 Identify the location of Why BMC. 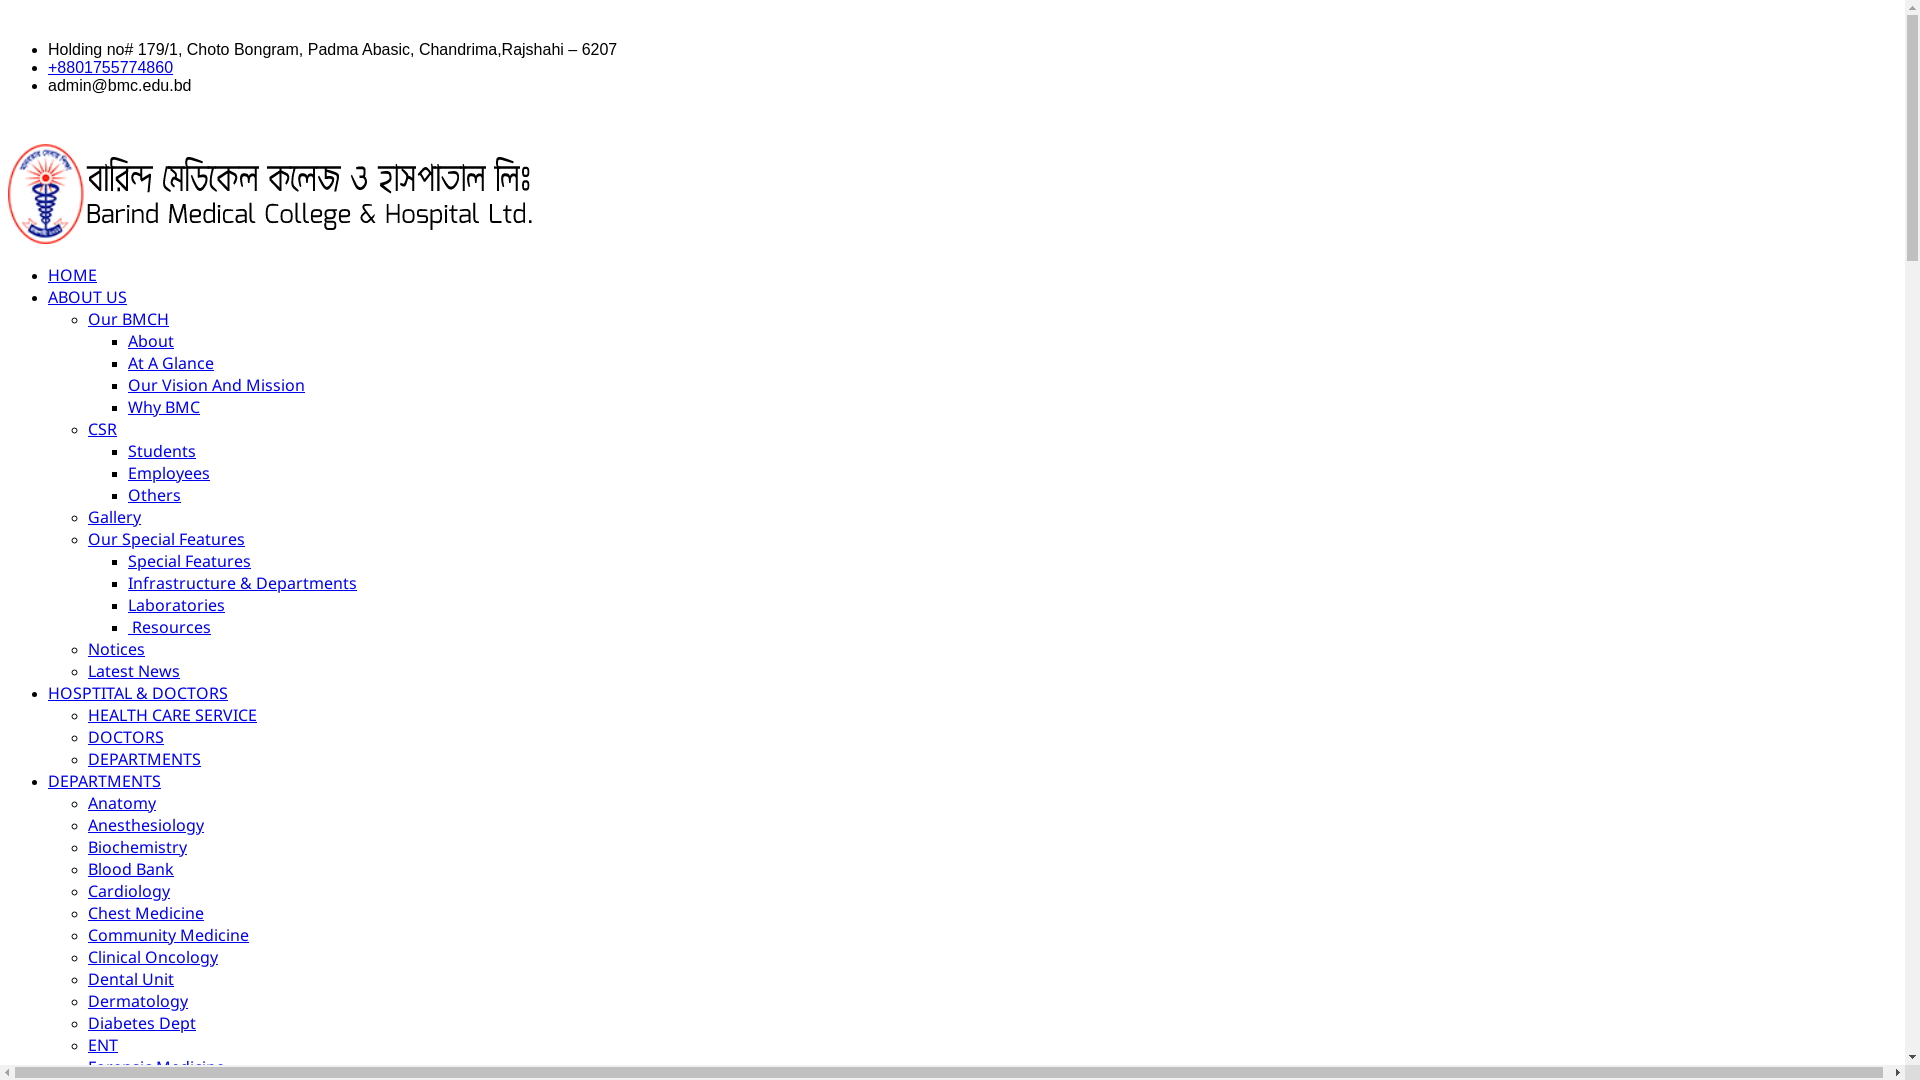
(164, 407).